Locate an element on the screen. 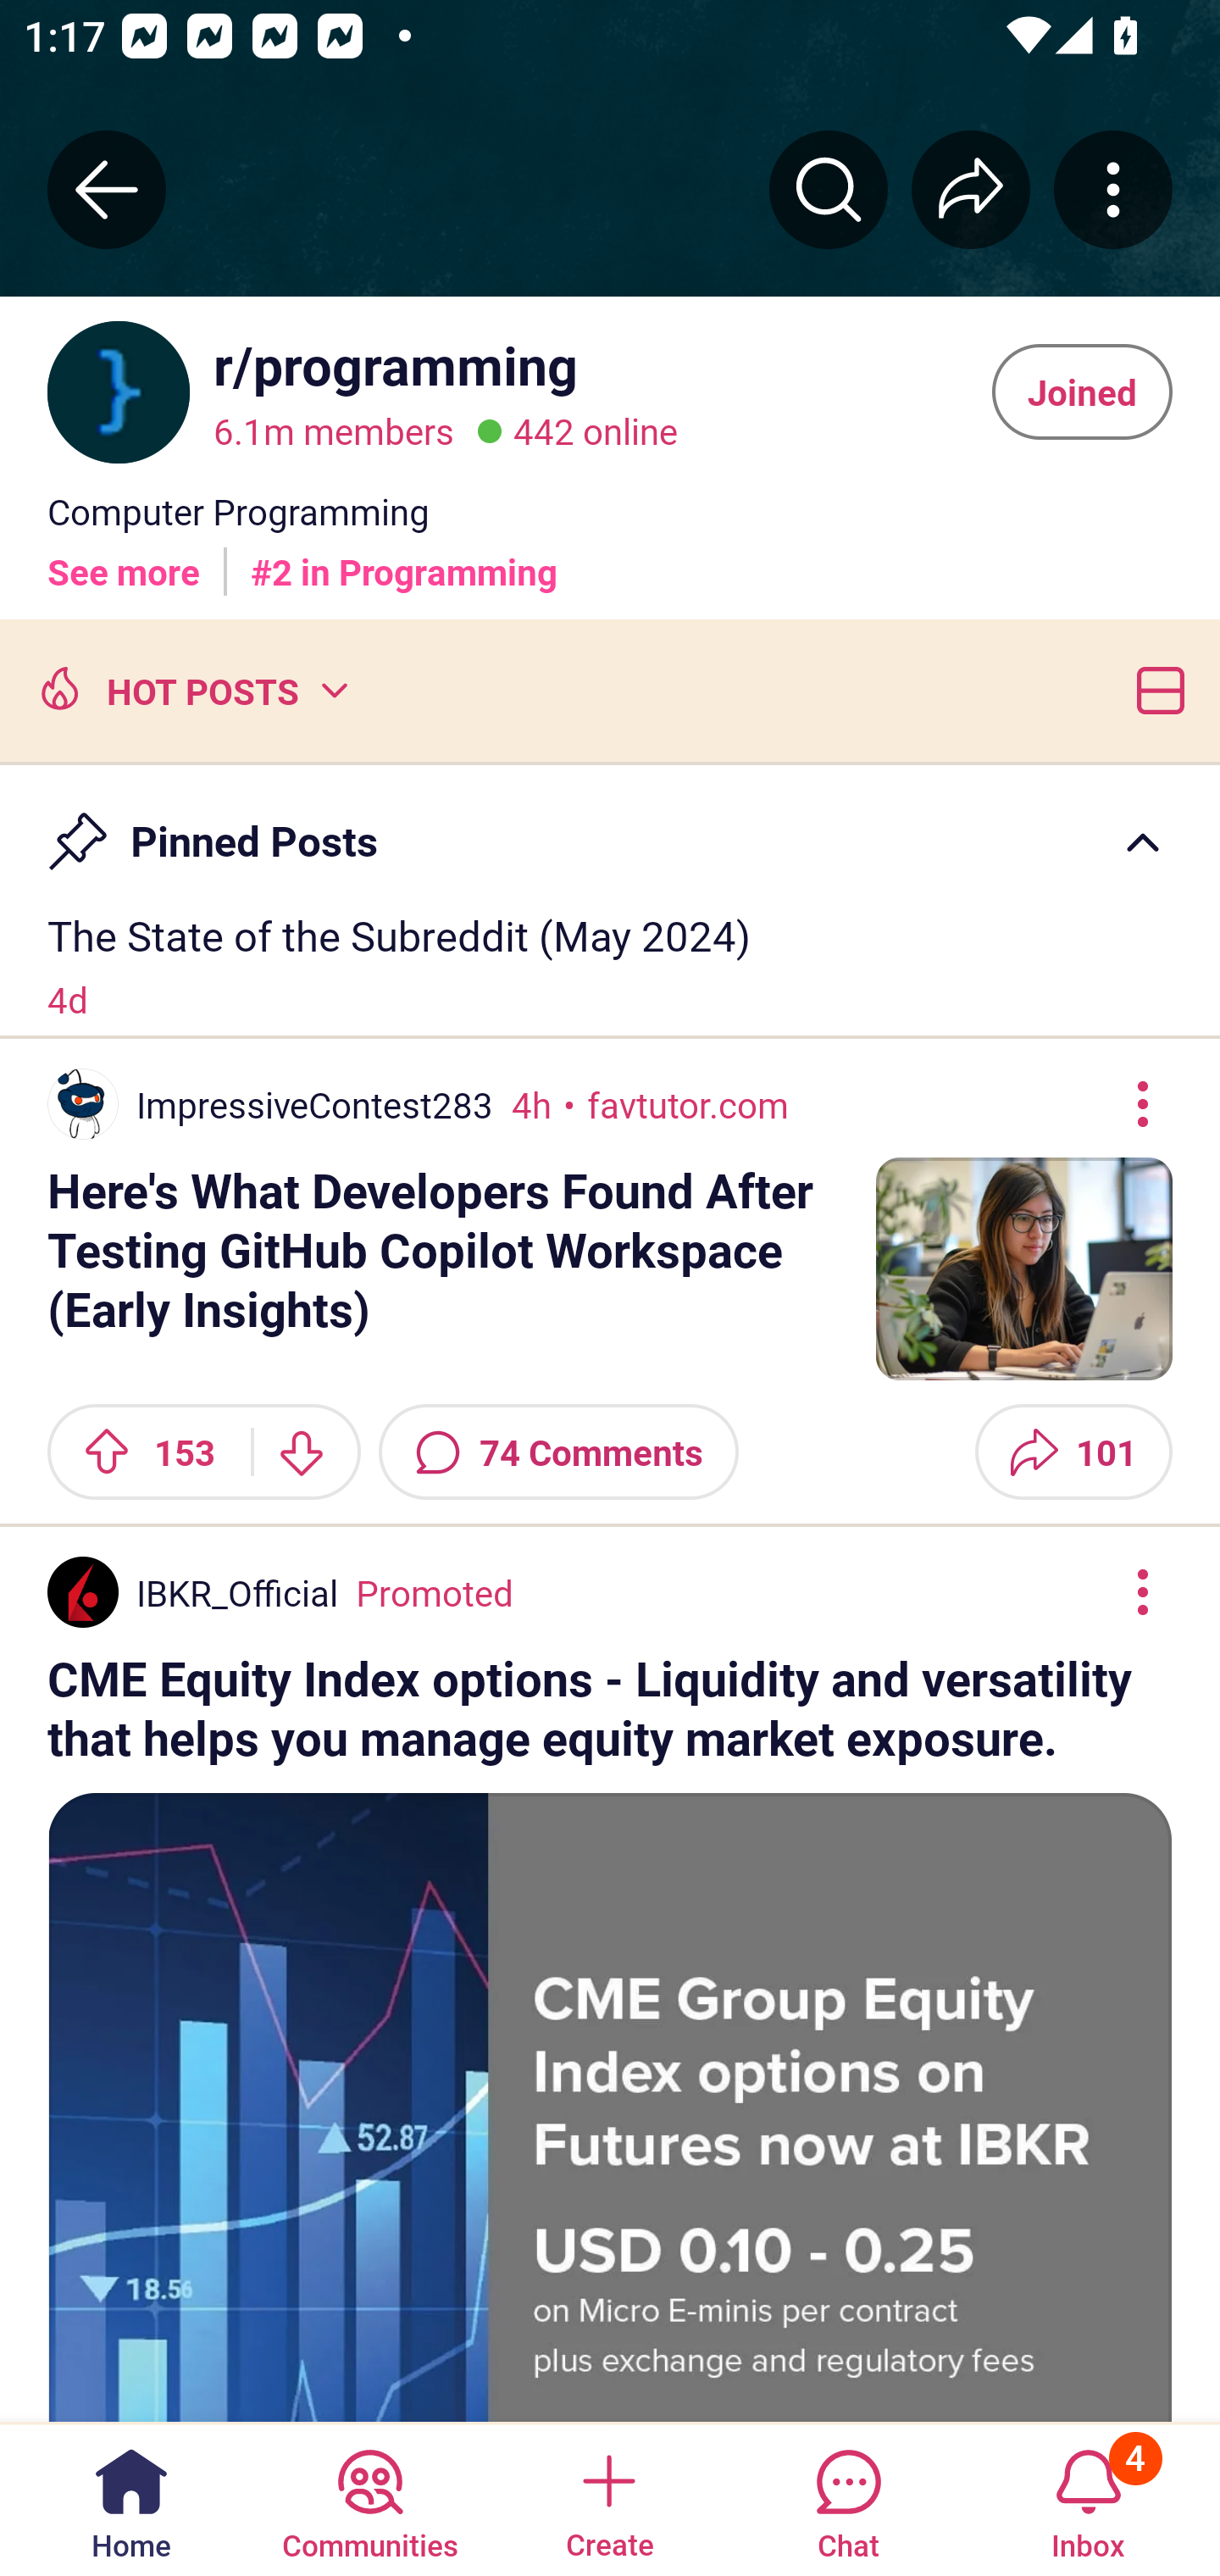 The image size is (1220, 2576). Inbox, has 4 notifications 4 Inbox is located at coordinates (1088, 2498).